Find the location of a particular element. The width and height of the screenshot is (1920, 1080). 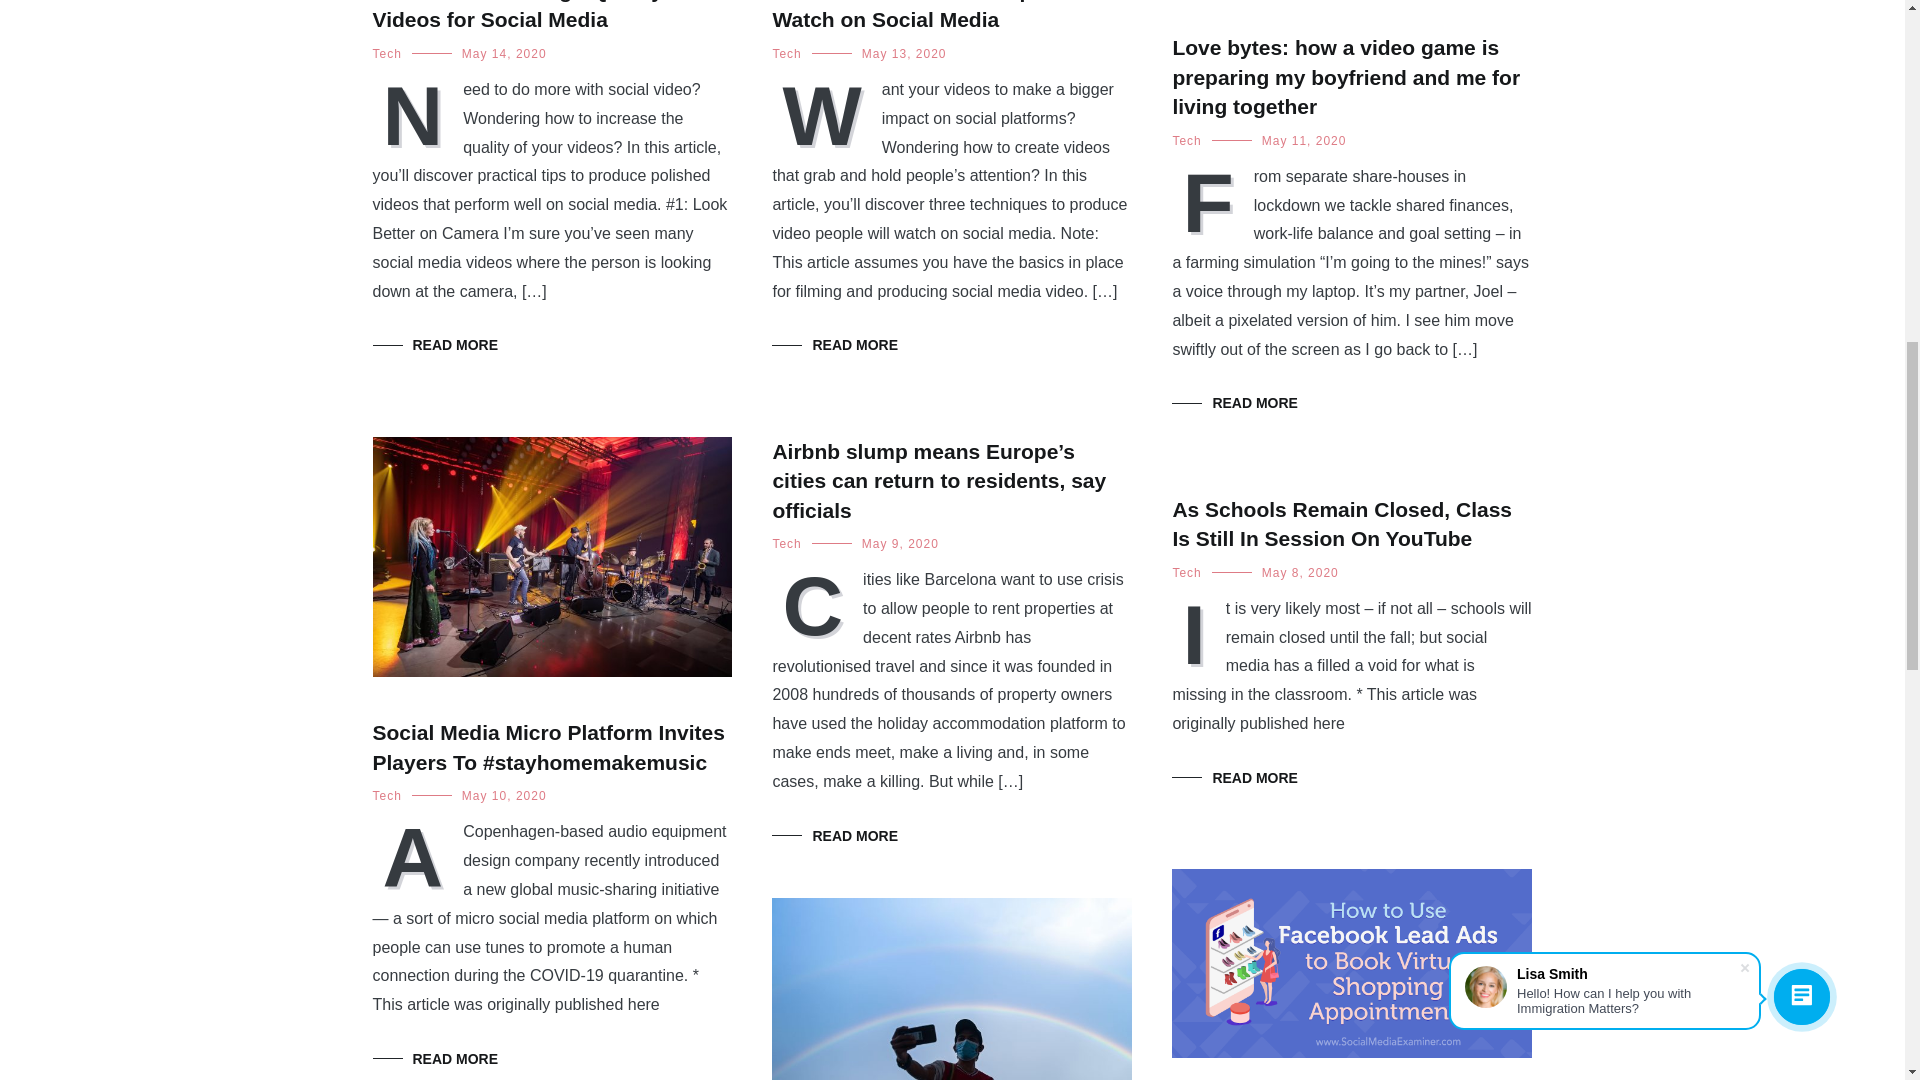

A is located at coordinates (417, 855).